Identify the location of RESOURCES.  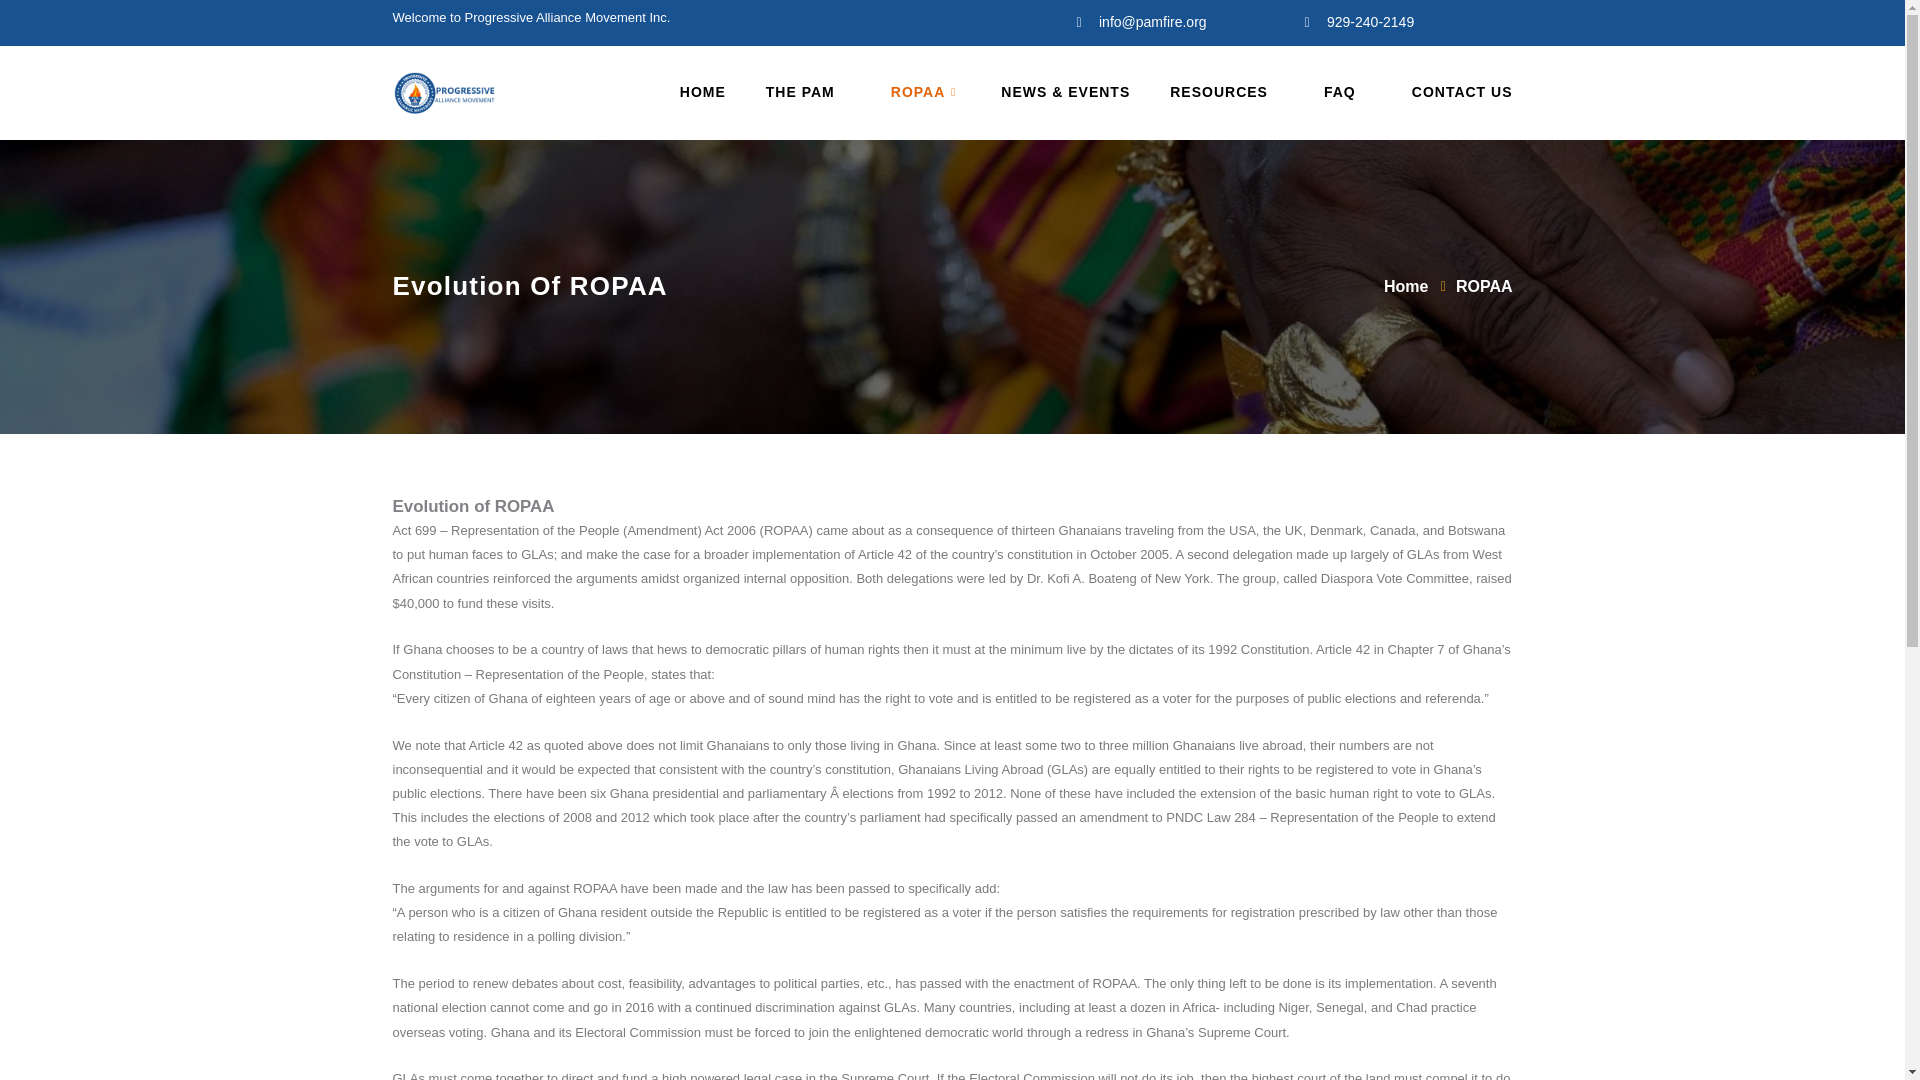
(1207, 93).